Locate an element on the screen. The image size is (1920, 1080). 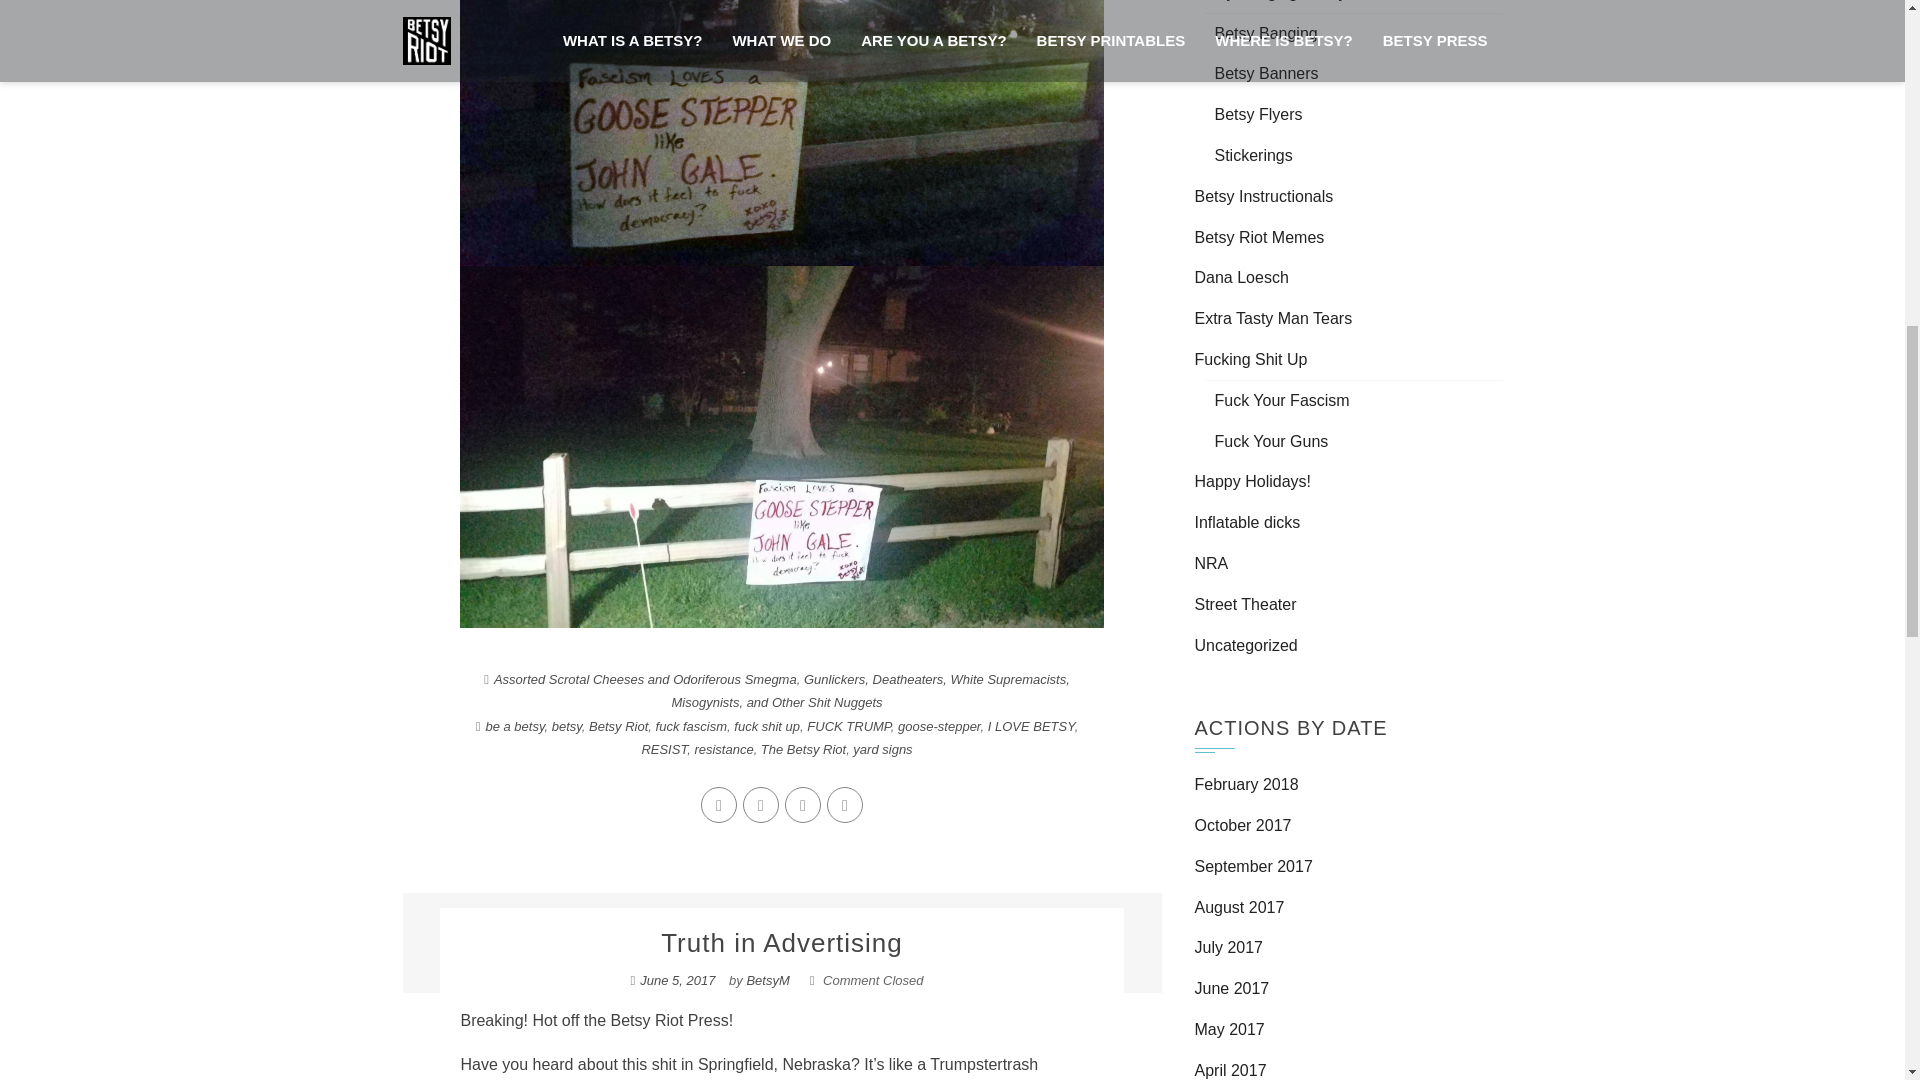
June 5, 2017 is located at coordinates (676, 980).